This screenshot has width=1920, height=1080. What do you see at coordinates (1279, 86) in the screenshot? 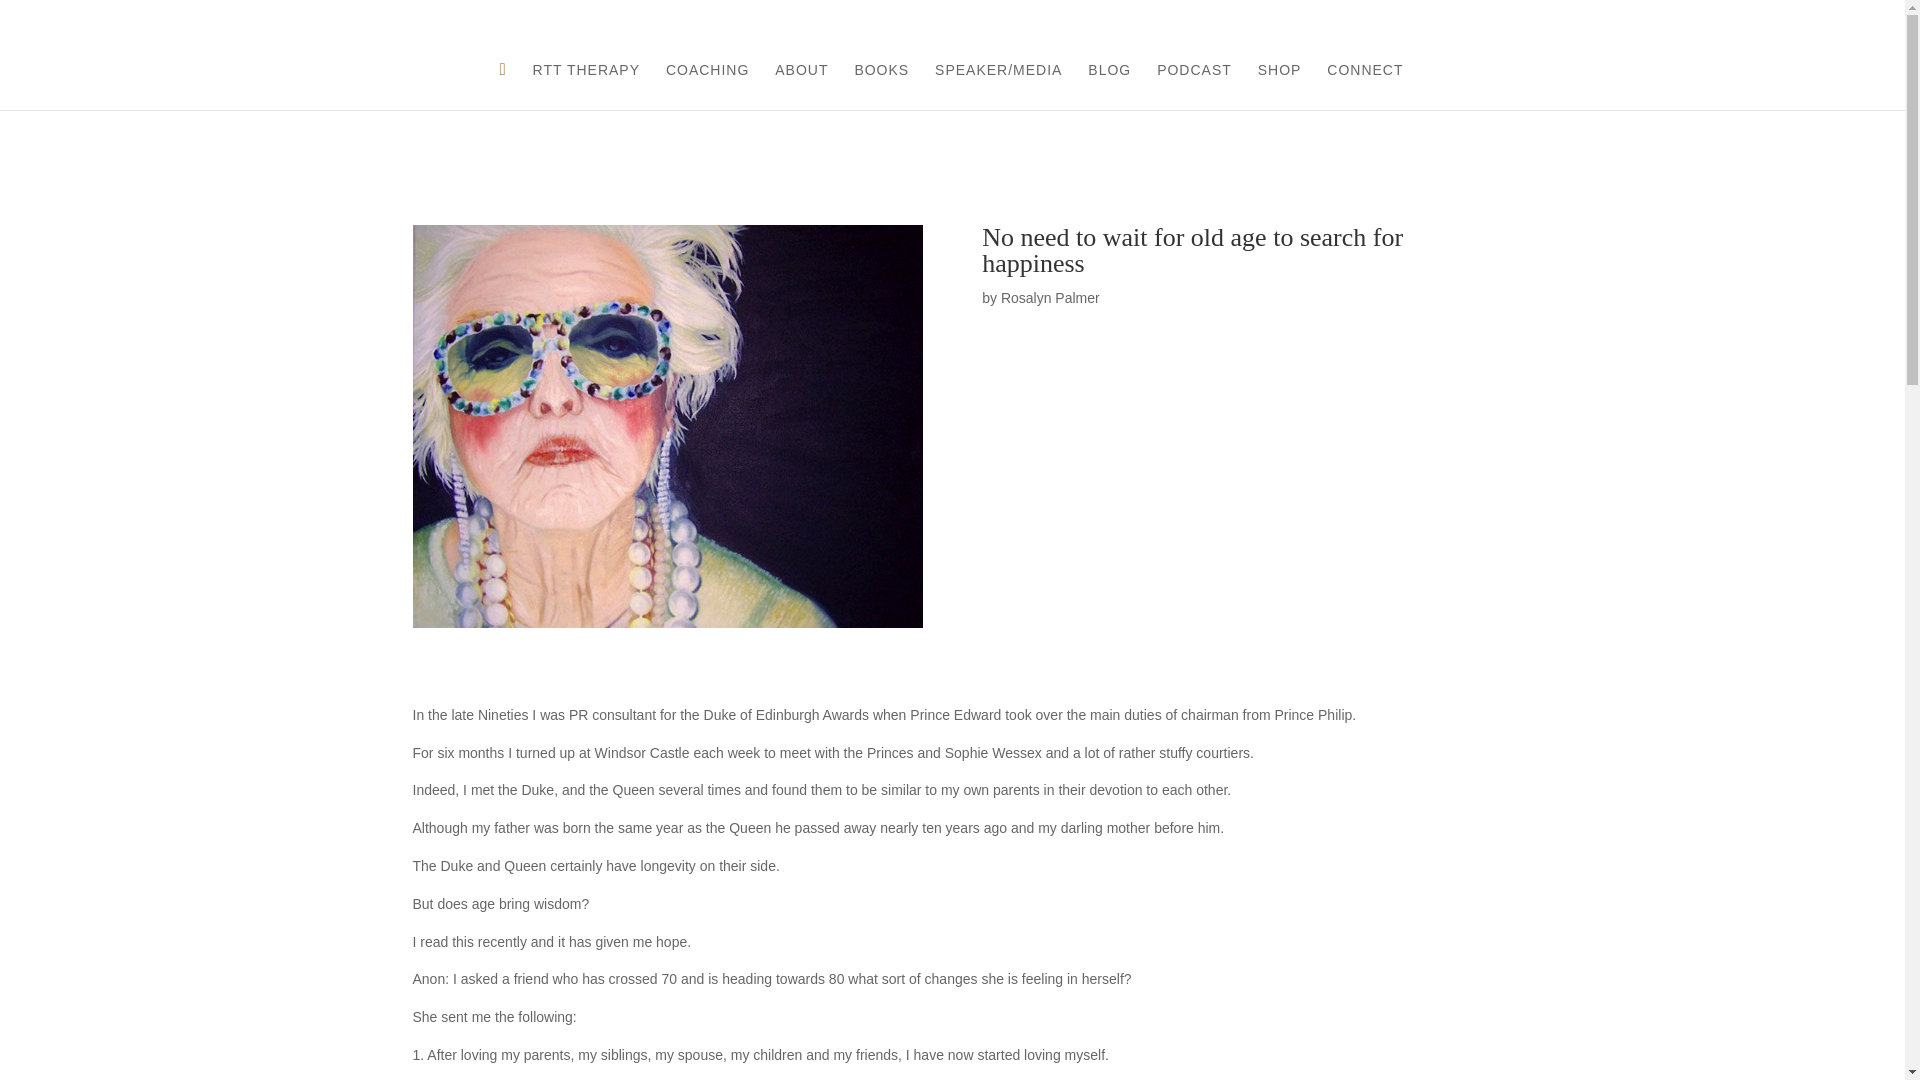
I see `SHOP` at bounding box center [1279, 86].